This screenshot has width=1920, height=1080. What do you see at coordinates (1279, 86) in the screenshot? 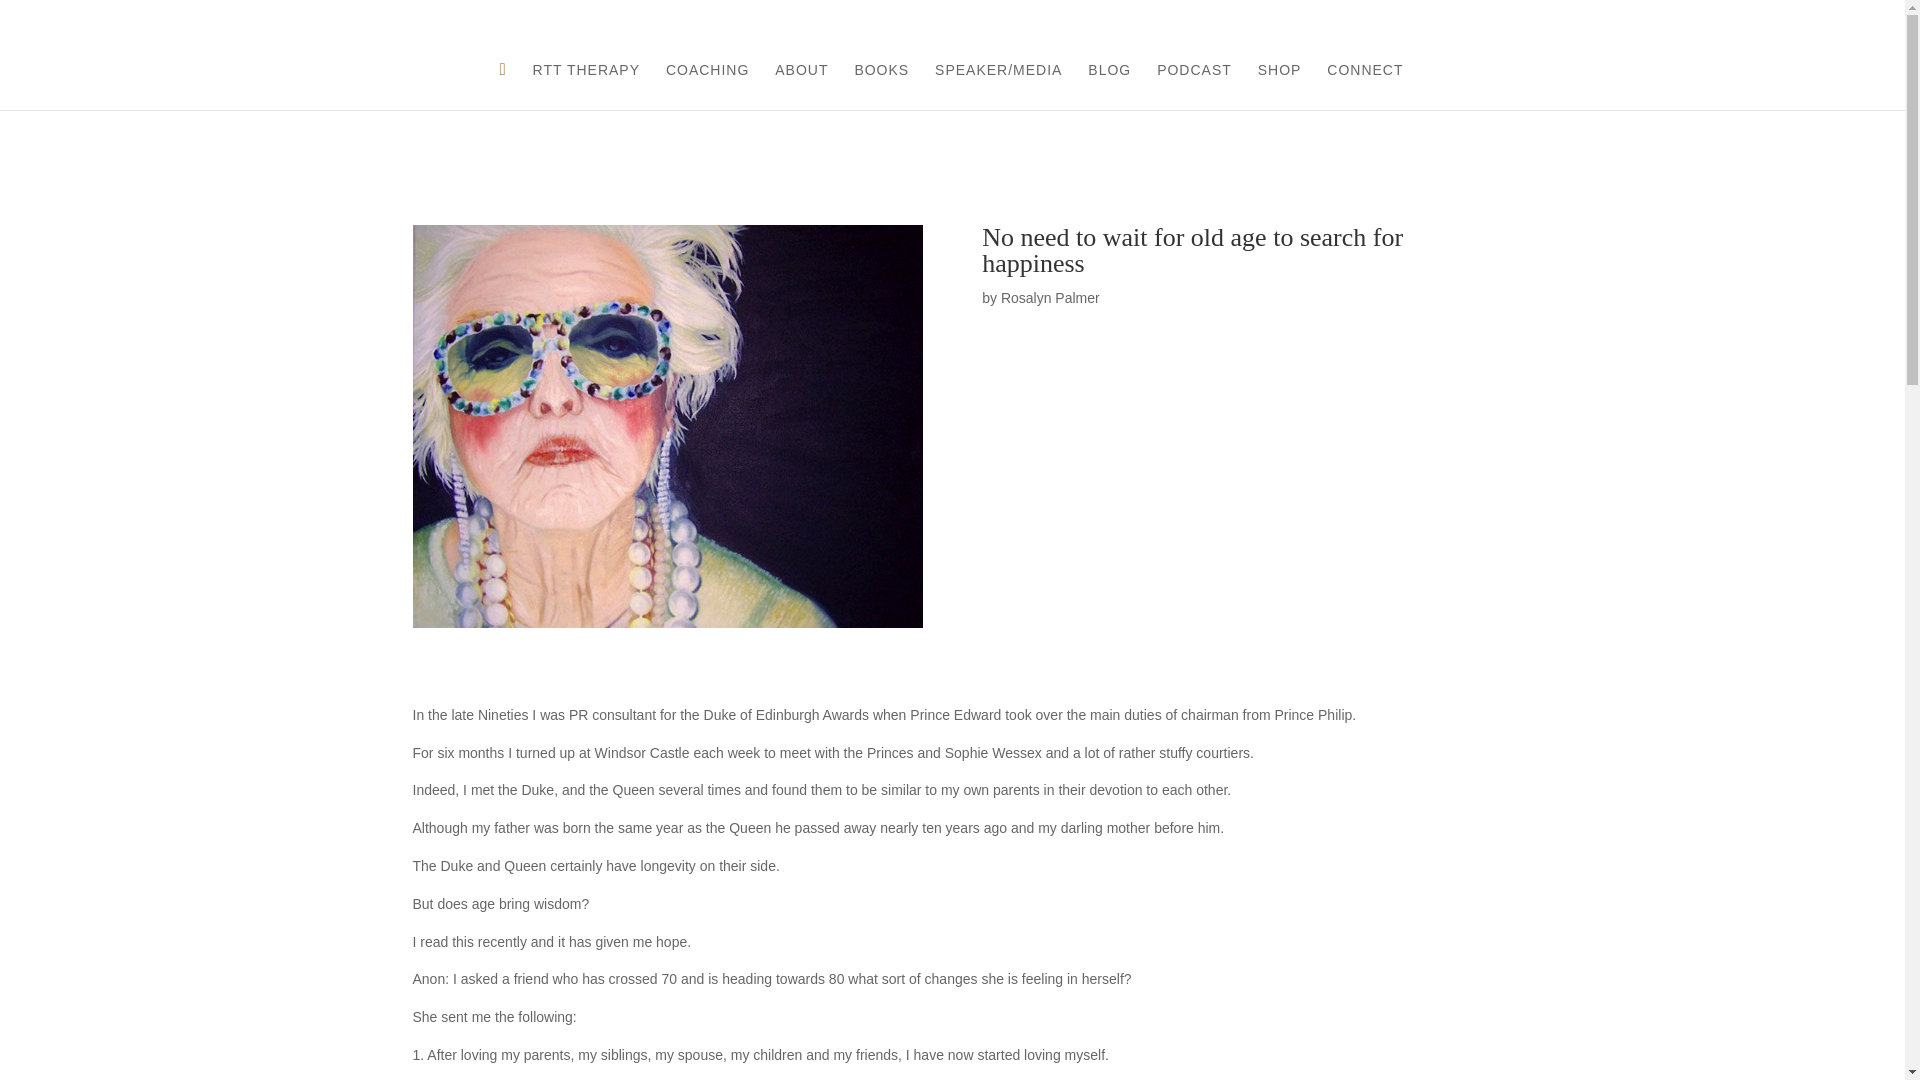
I see `SHOP` at bounding box center [1279, 86].